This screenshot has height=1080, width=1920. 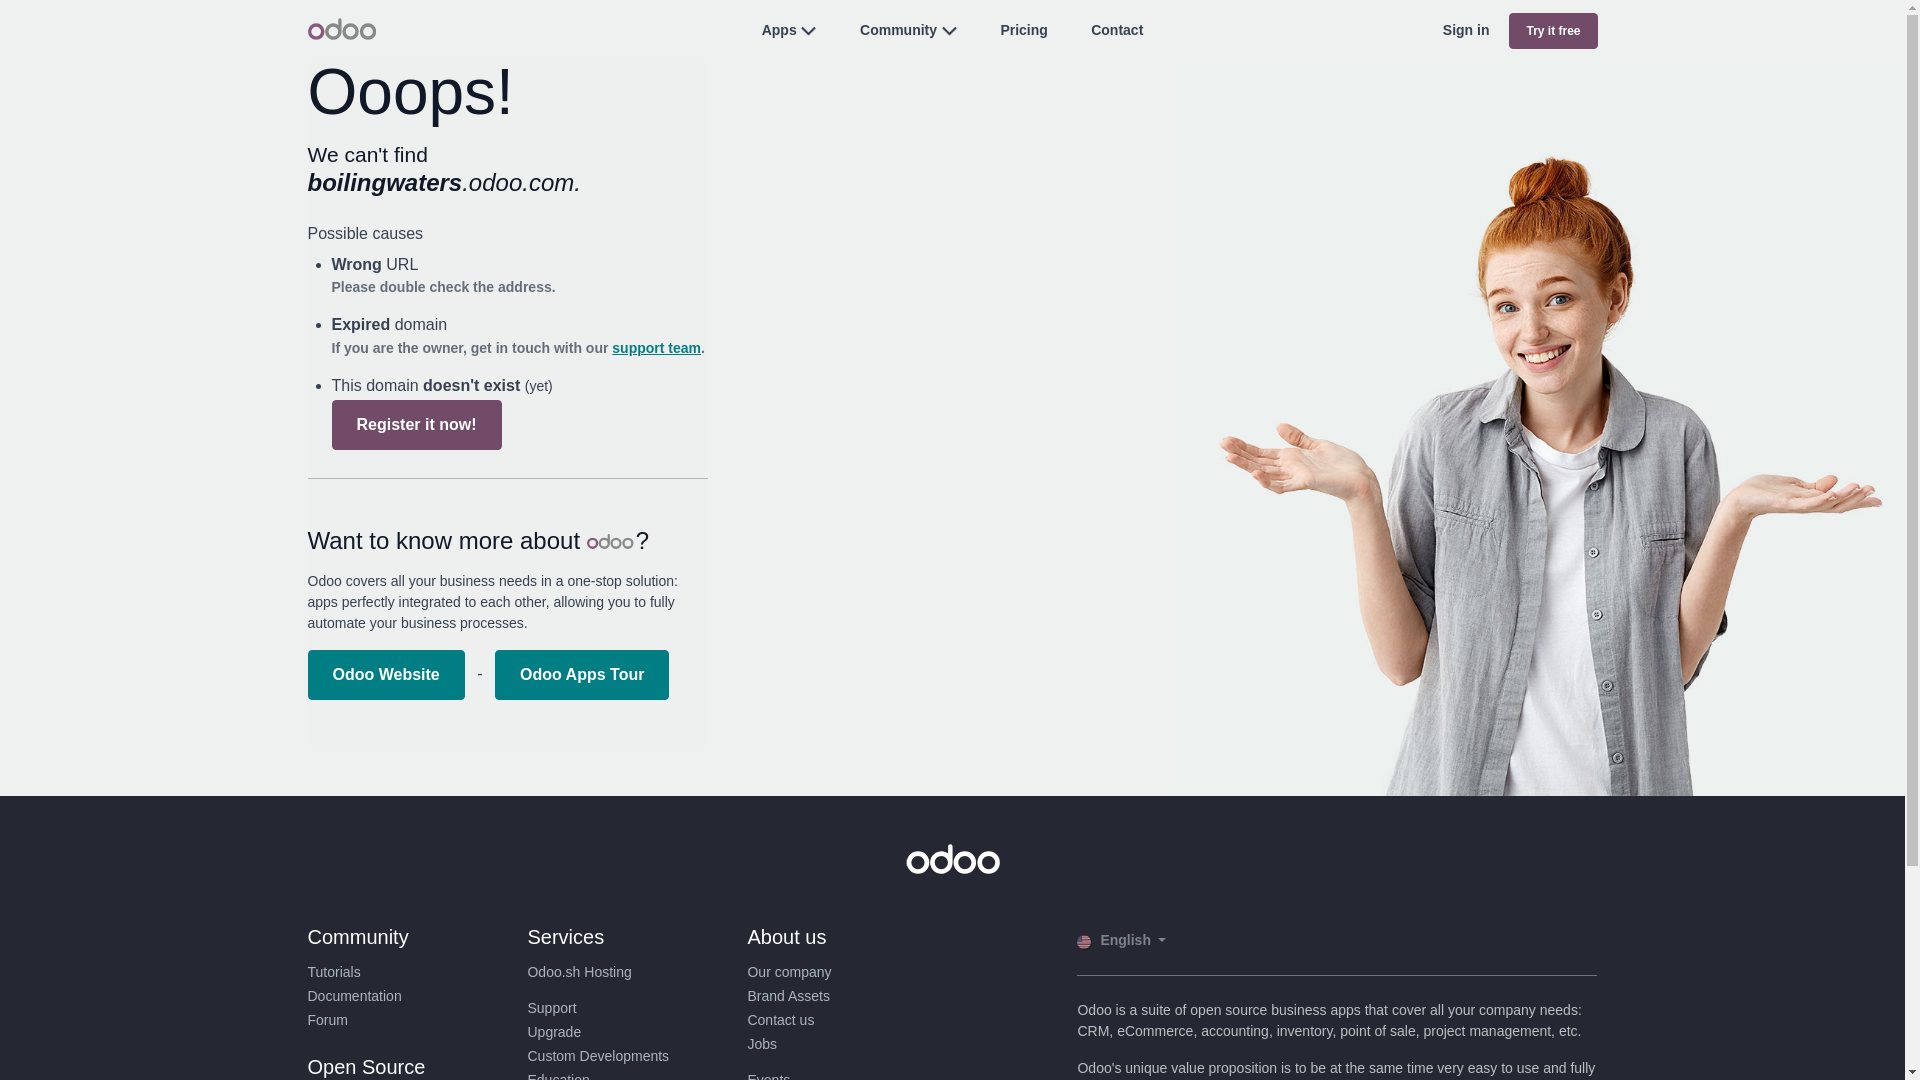 I want to click on Try it free, so click(x=1553, y=30).